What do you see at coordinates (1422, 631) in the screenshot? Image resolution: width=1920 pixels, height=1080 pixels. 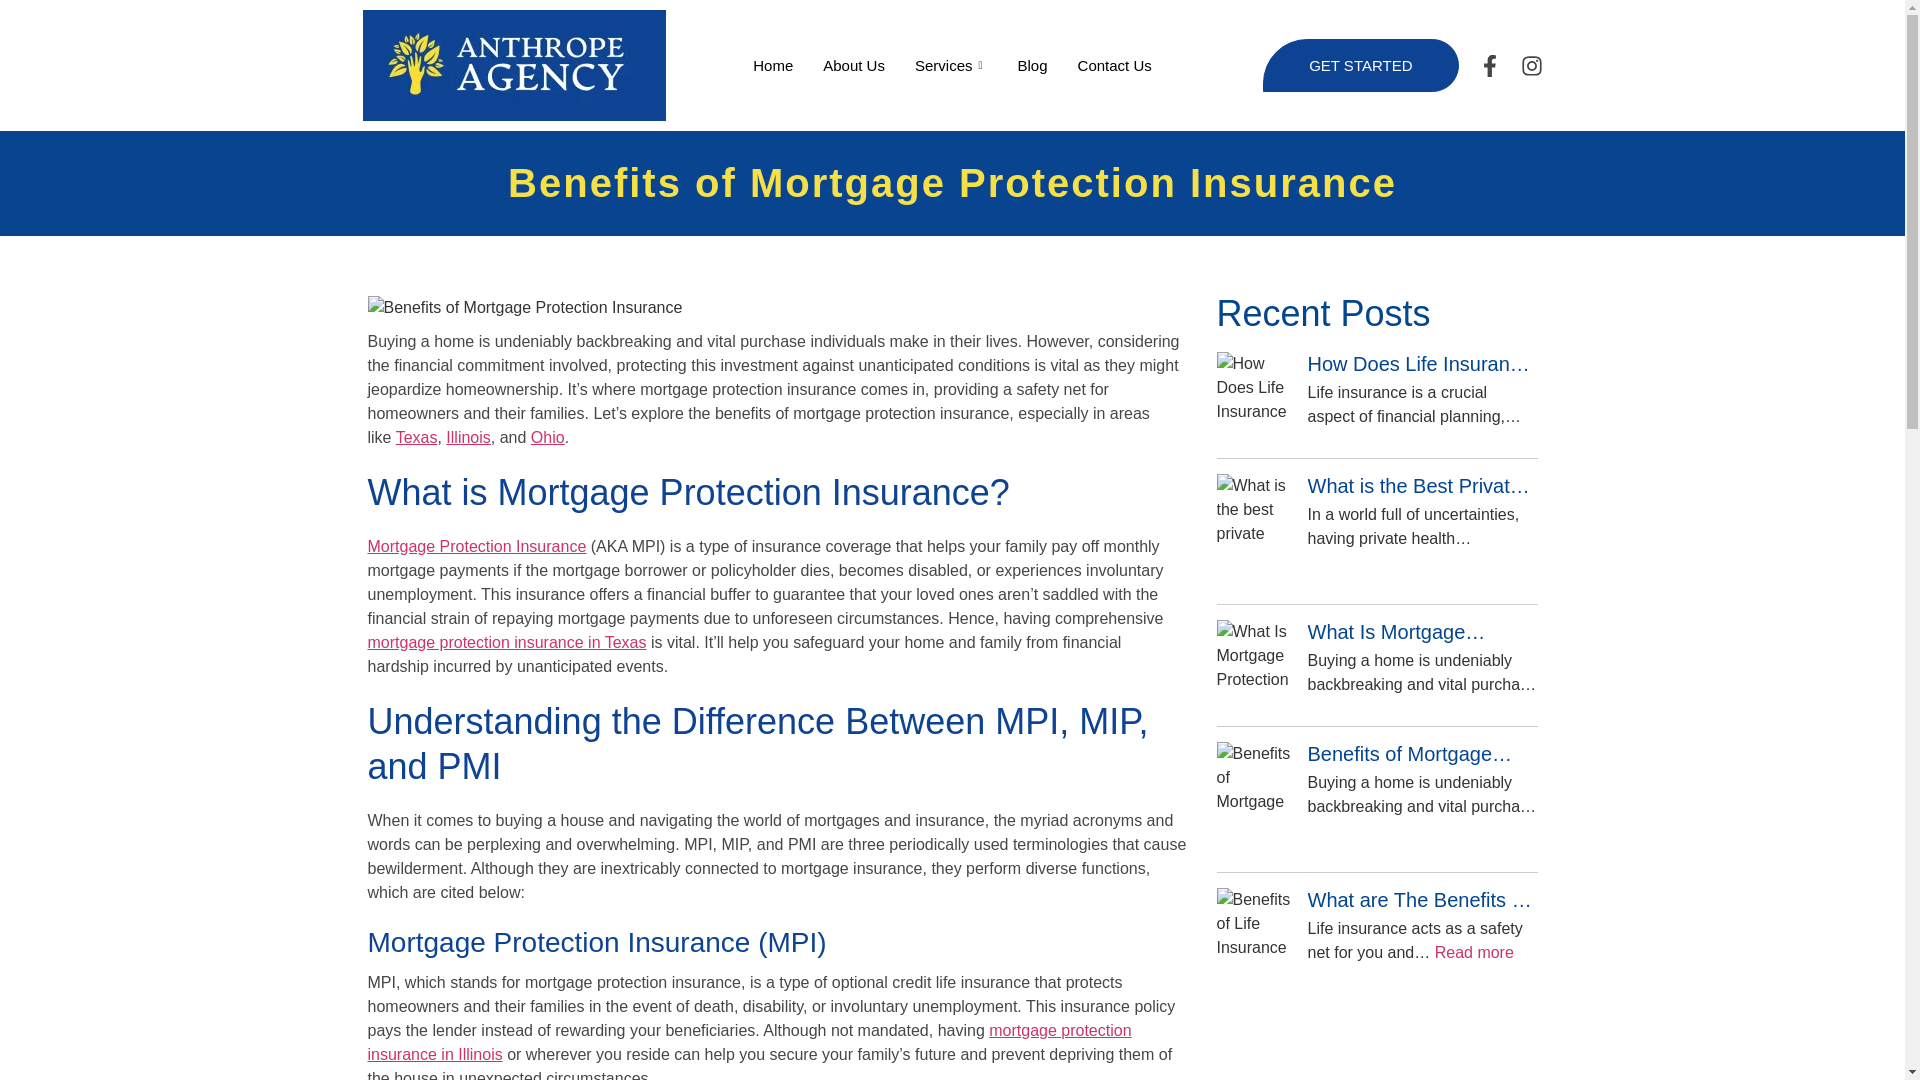 I see `What Is Mortgage Protection Insurance?` at bounding box center [1422, 631].